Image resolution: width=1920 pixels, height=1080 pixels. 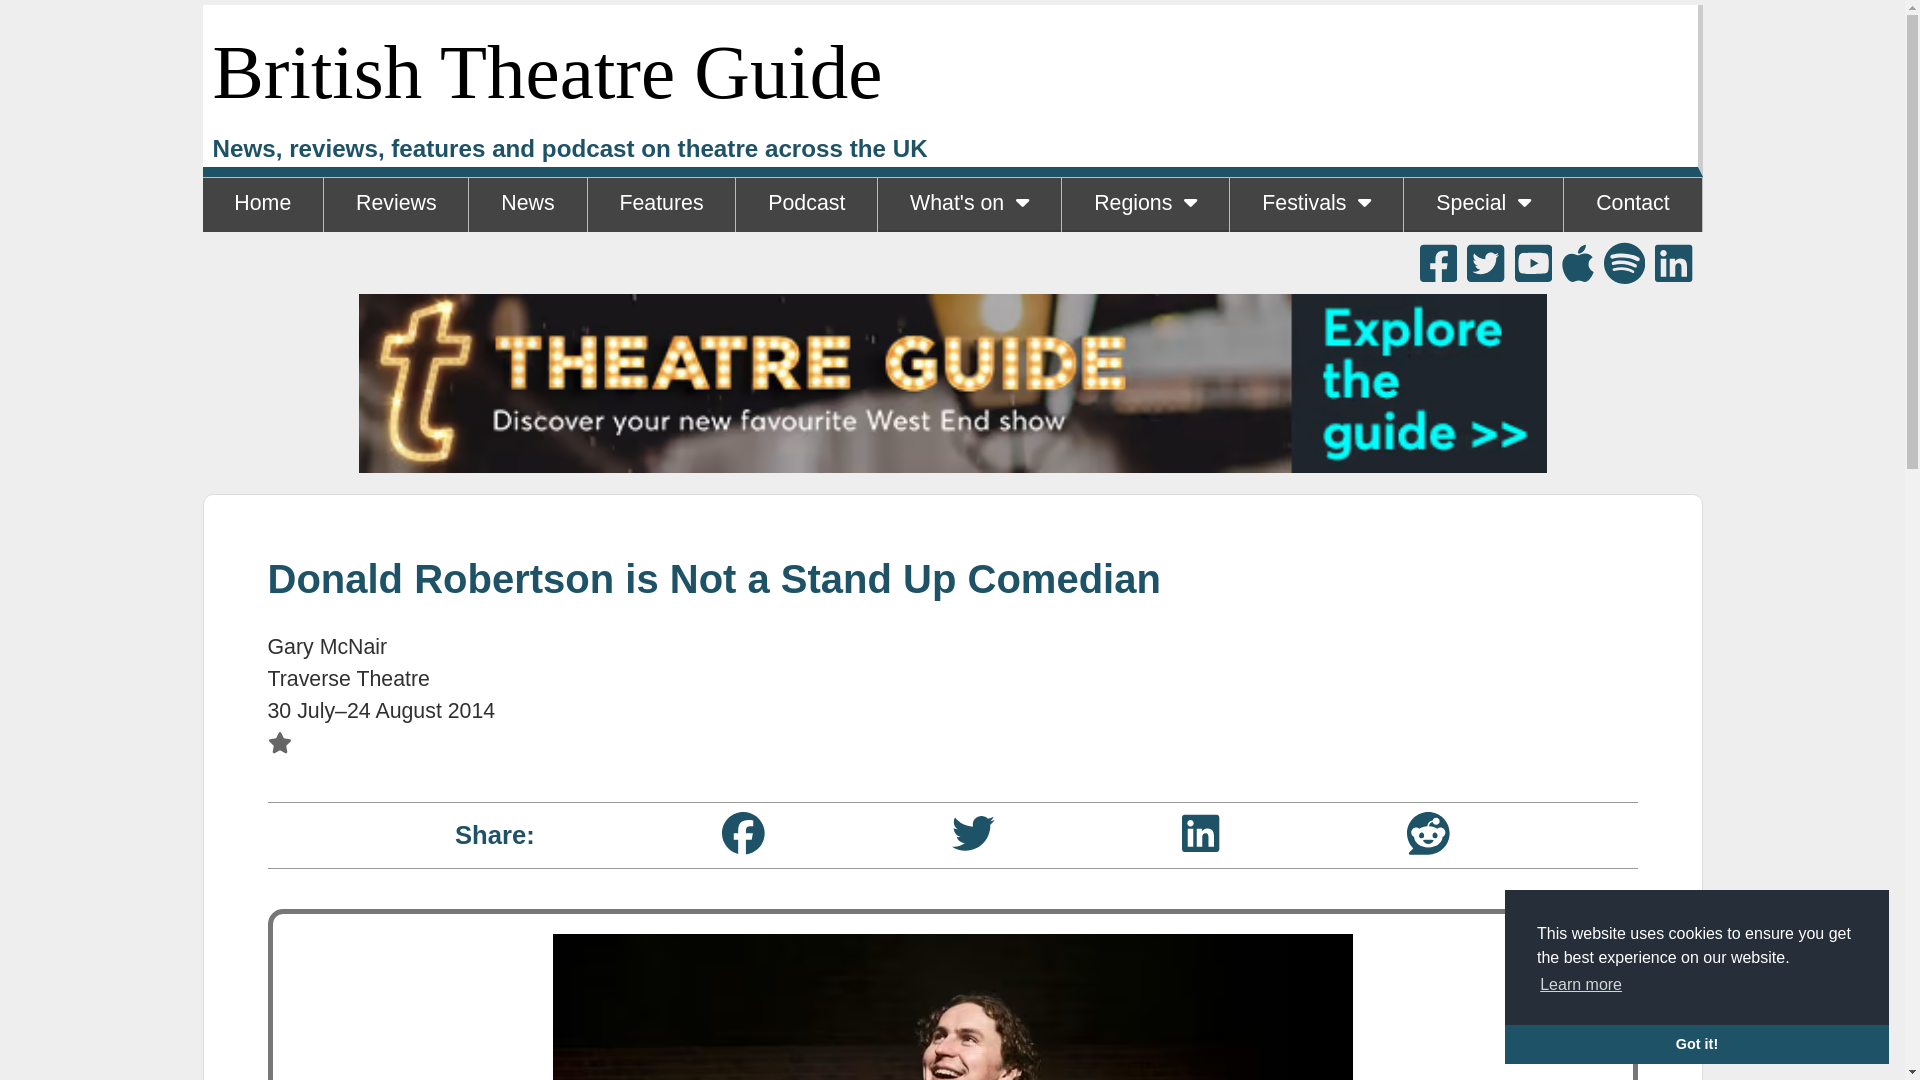 What do you see at coordinates (968, 258) in the screenshot?
I see `Listings` at bounding box center [968, 258].